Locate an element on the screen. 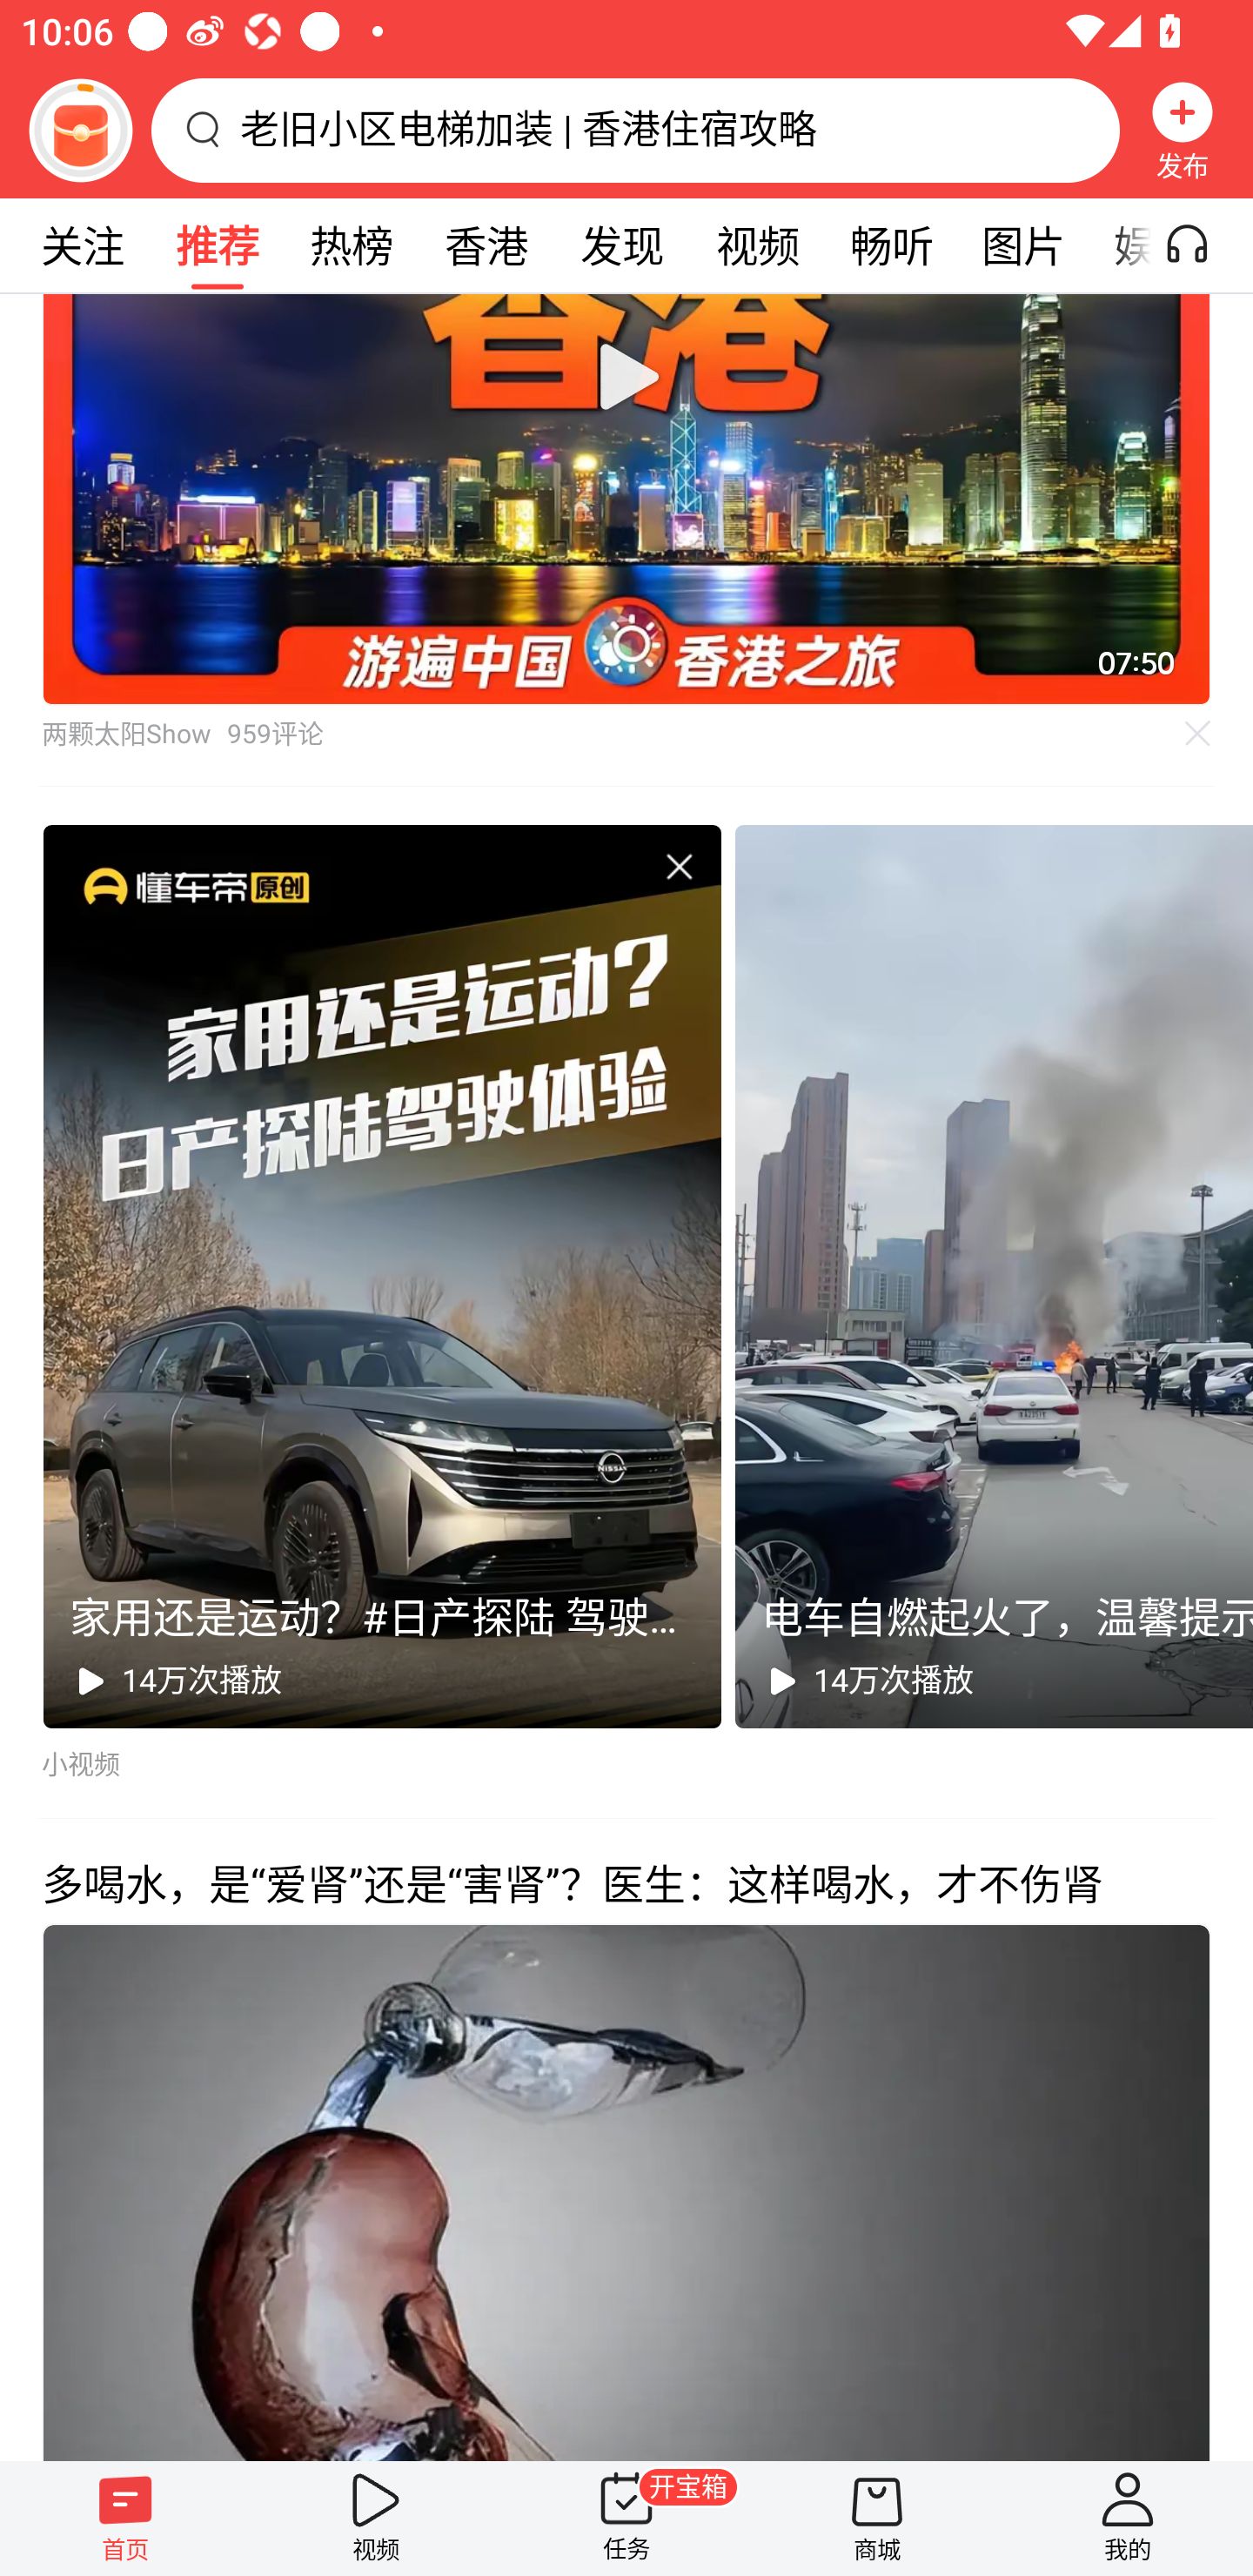  推荐 is located at coordinates (217, 245).